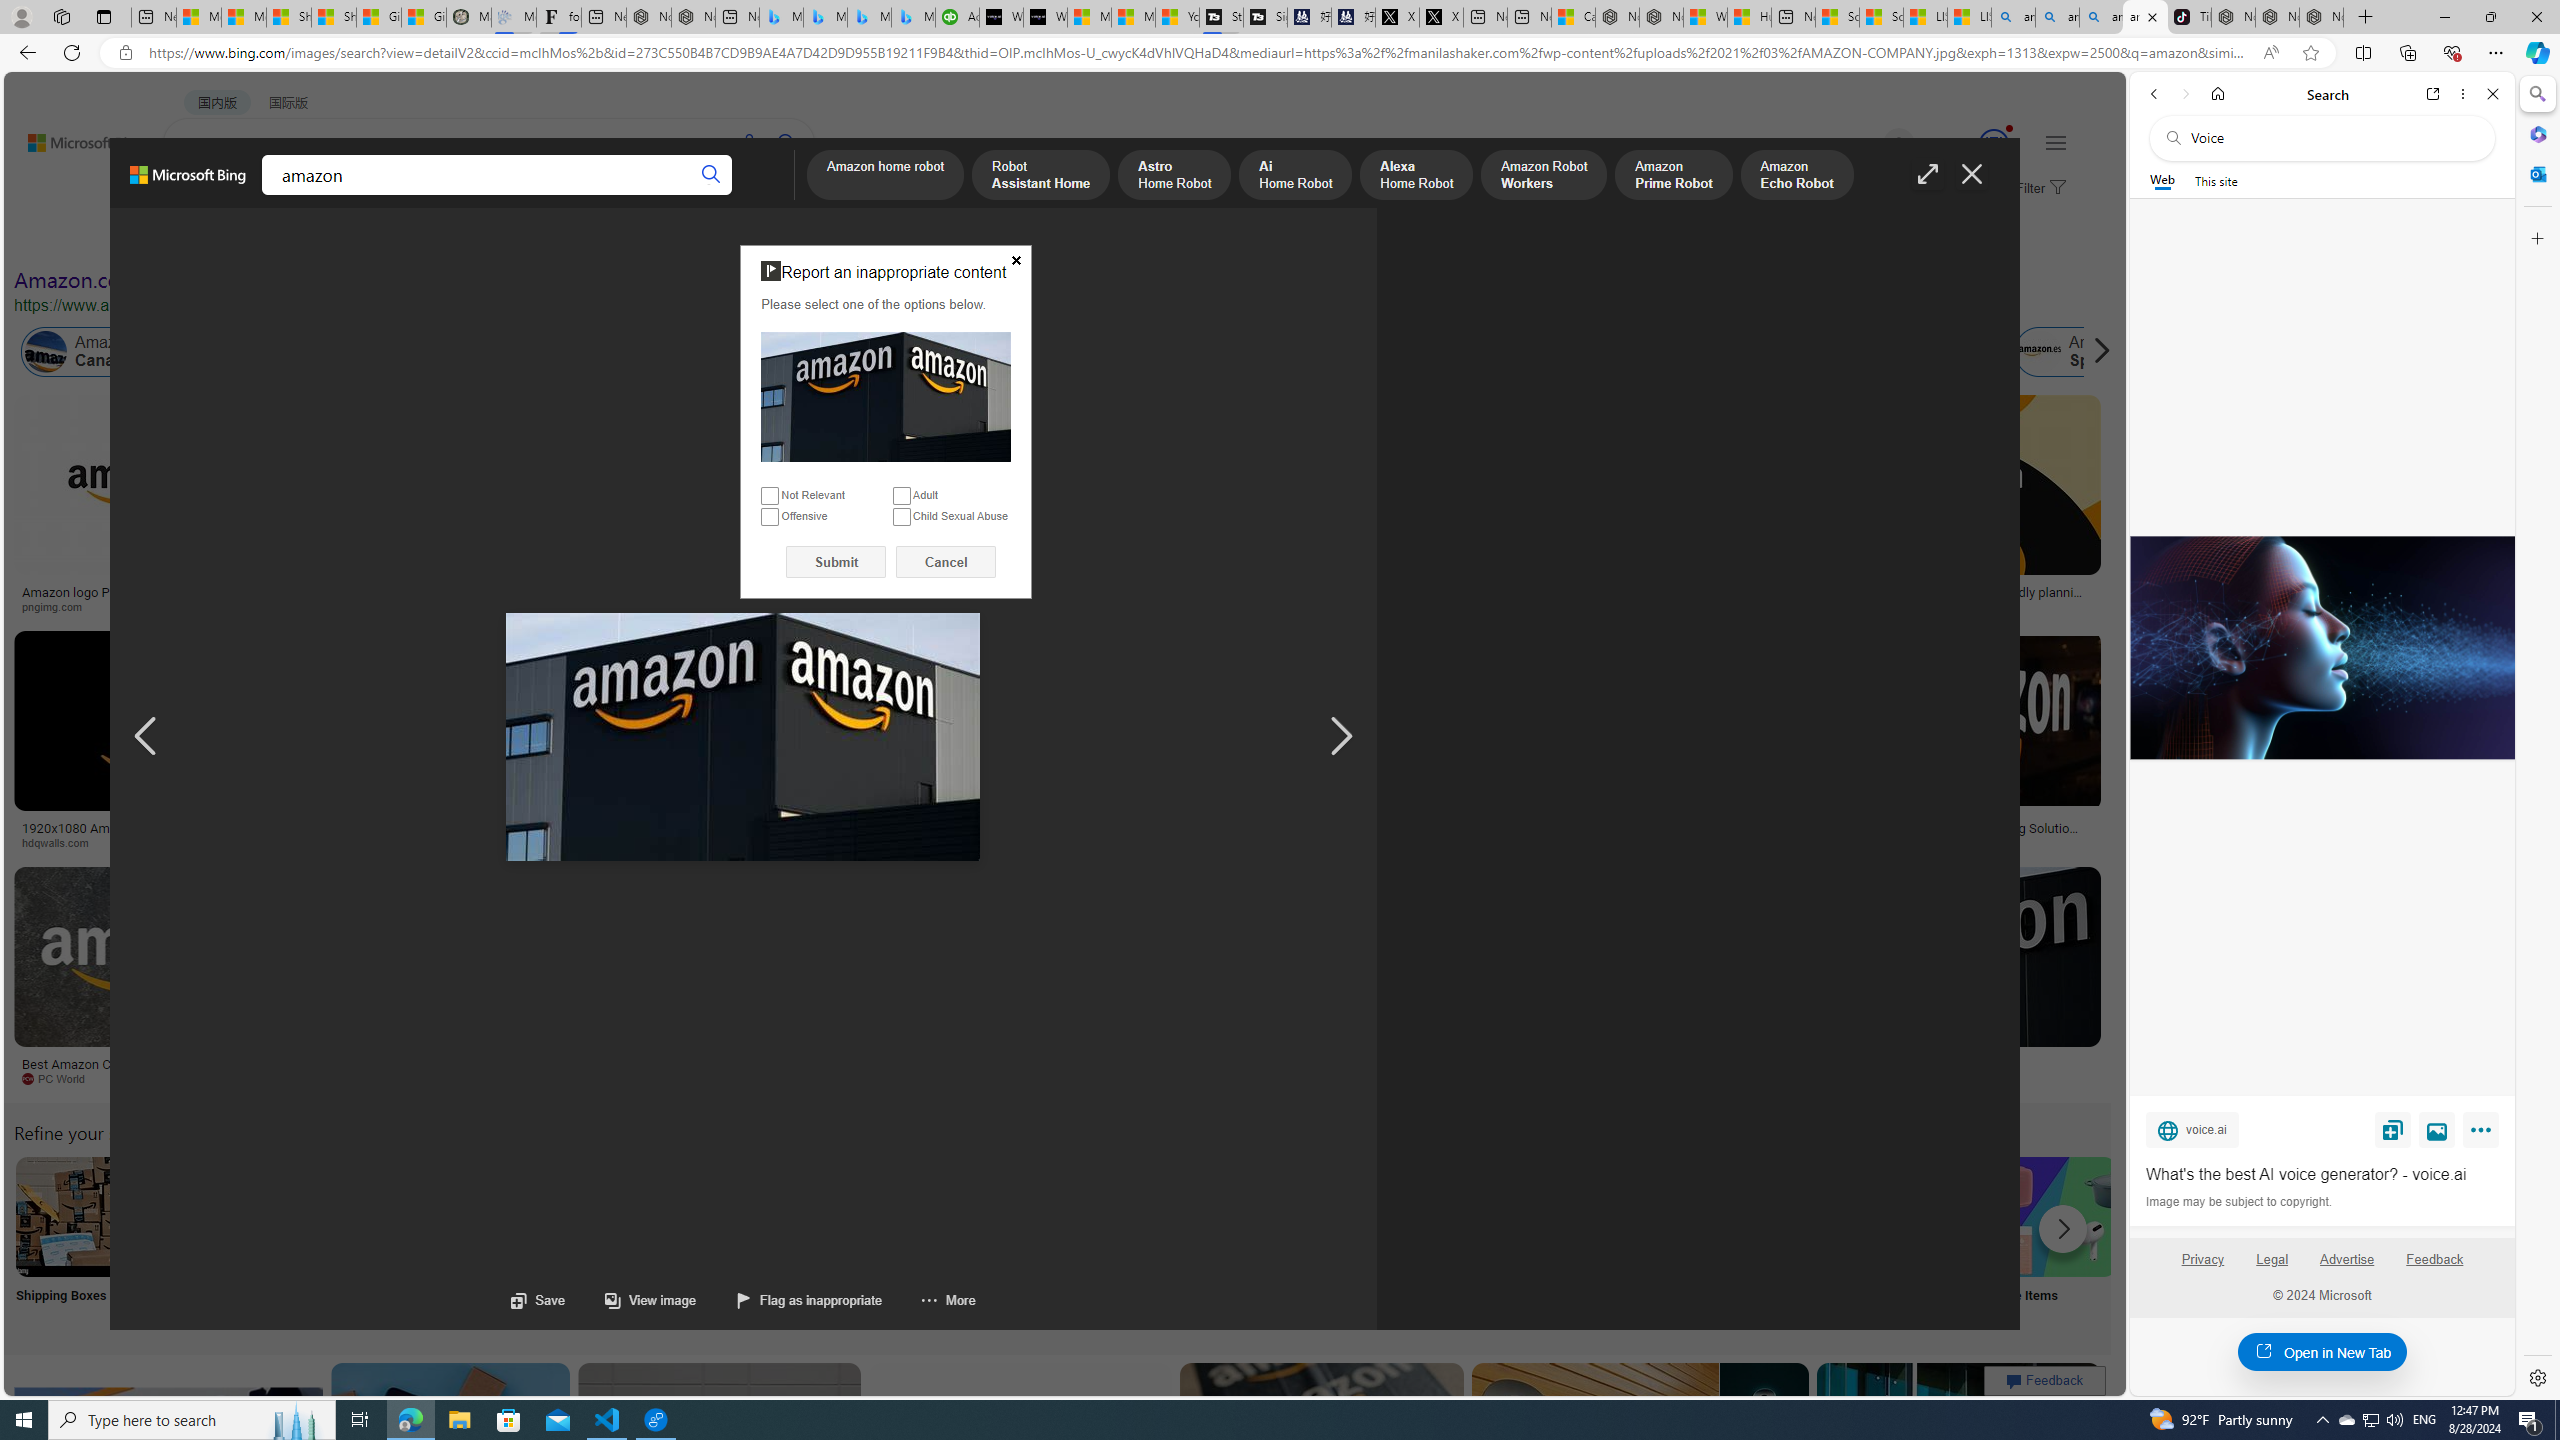 The width and height of the screenshot is (2560, 1440). What do you see at coordinates (1661, 17) in the screenshot?
I see `Nordace - Summer Adventures 2024` at bounding box center [1661, 17].